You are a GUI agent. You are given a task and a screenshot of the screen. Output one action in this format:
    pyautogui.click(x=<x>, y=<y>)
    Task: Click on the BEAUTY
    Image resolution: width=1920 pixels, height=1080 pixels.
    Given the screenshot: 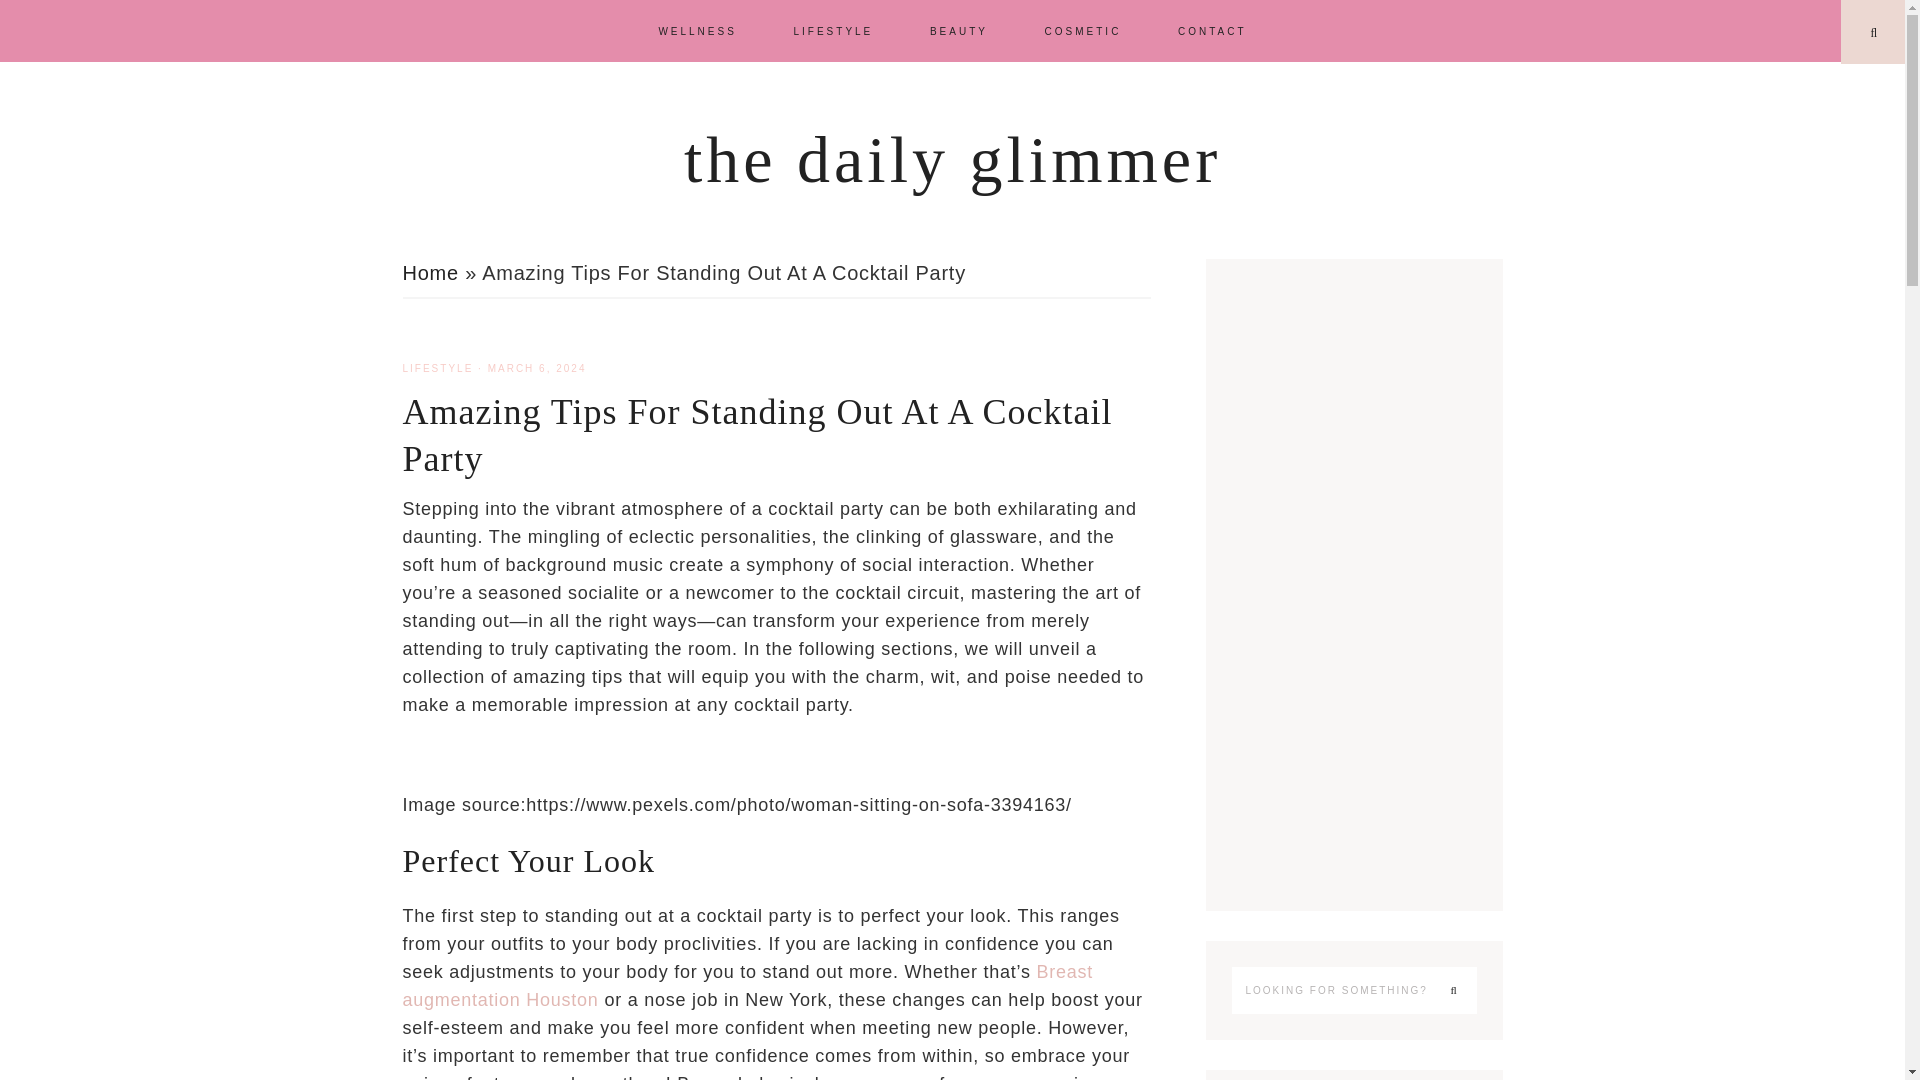 What is the action you would take?
    pyautogui.click(x=958, y=30)
    